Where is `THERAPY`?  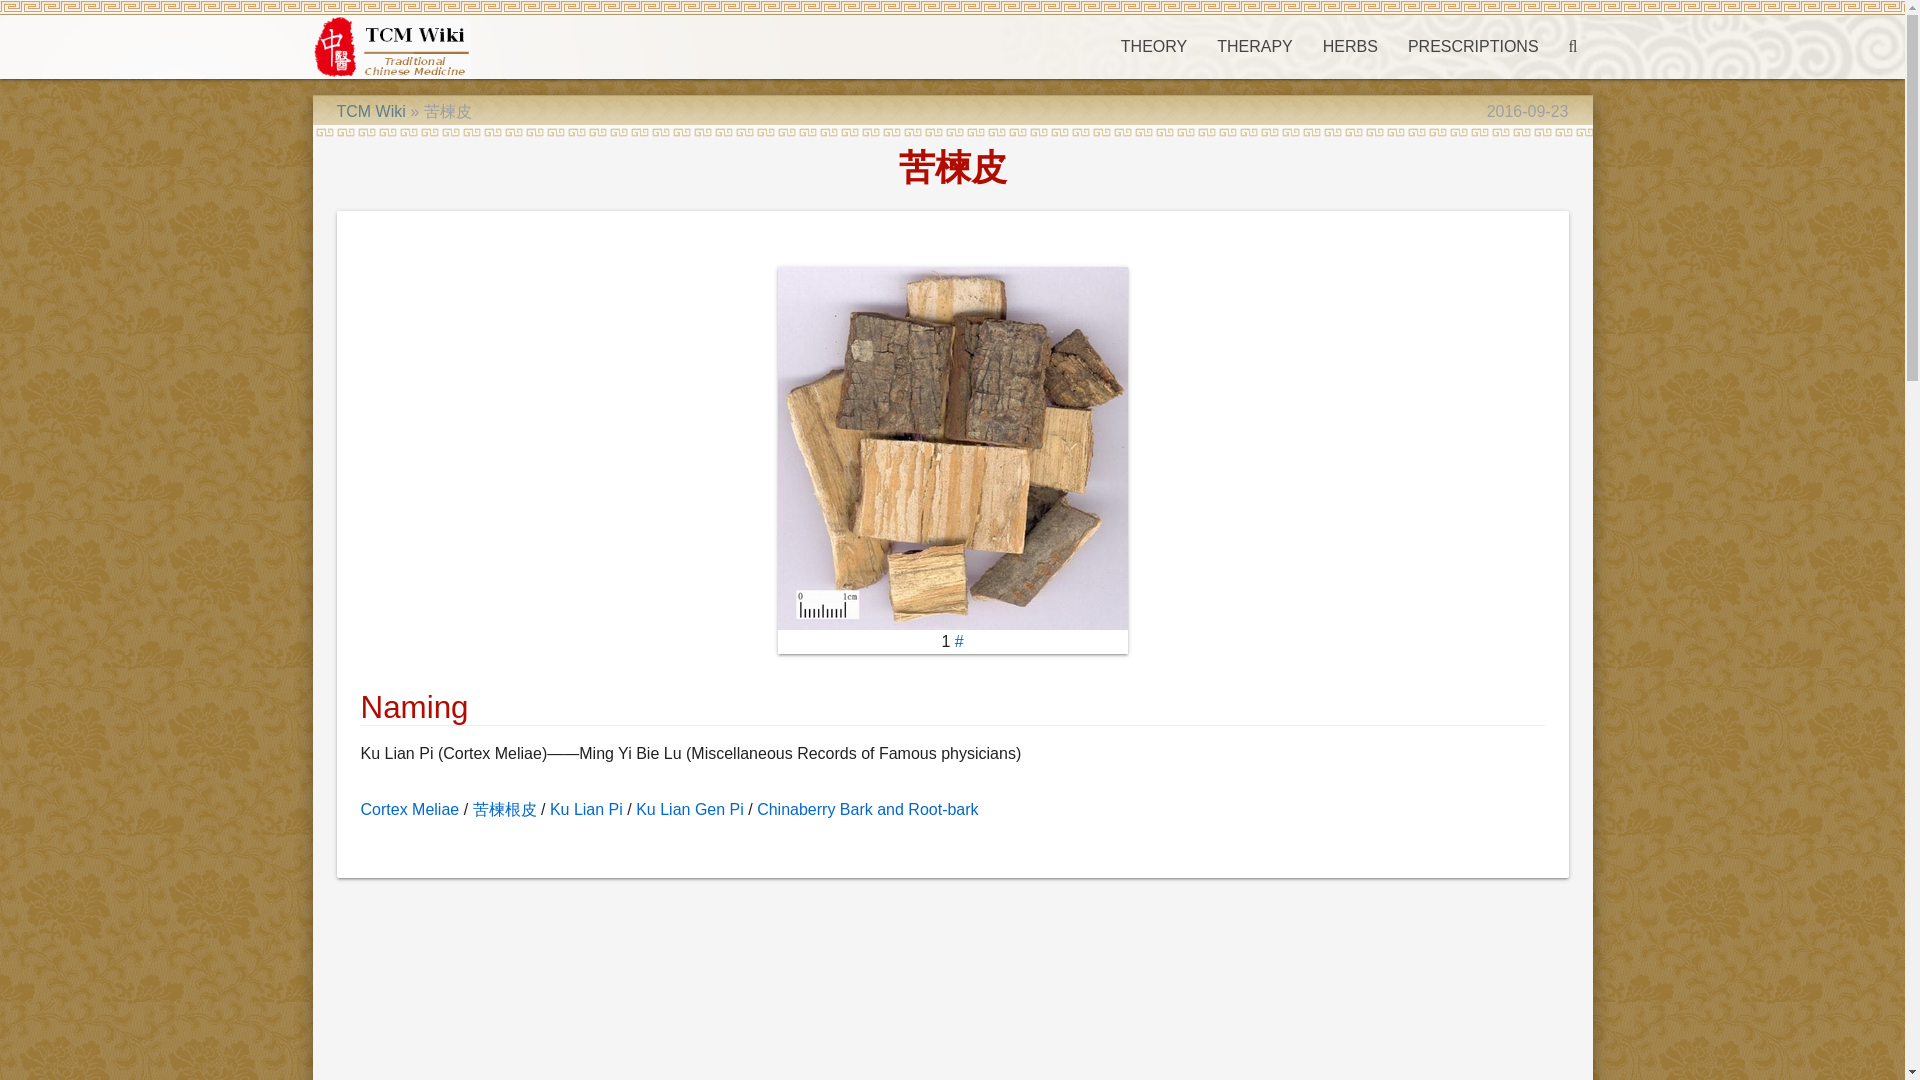 THERAPY is located at coordinates (1254, 46).